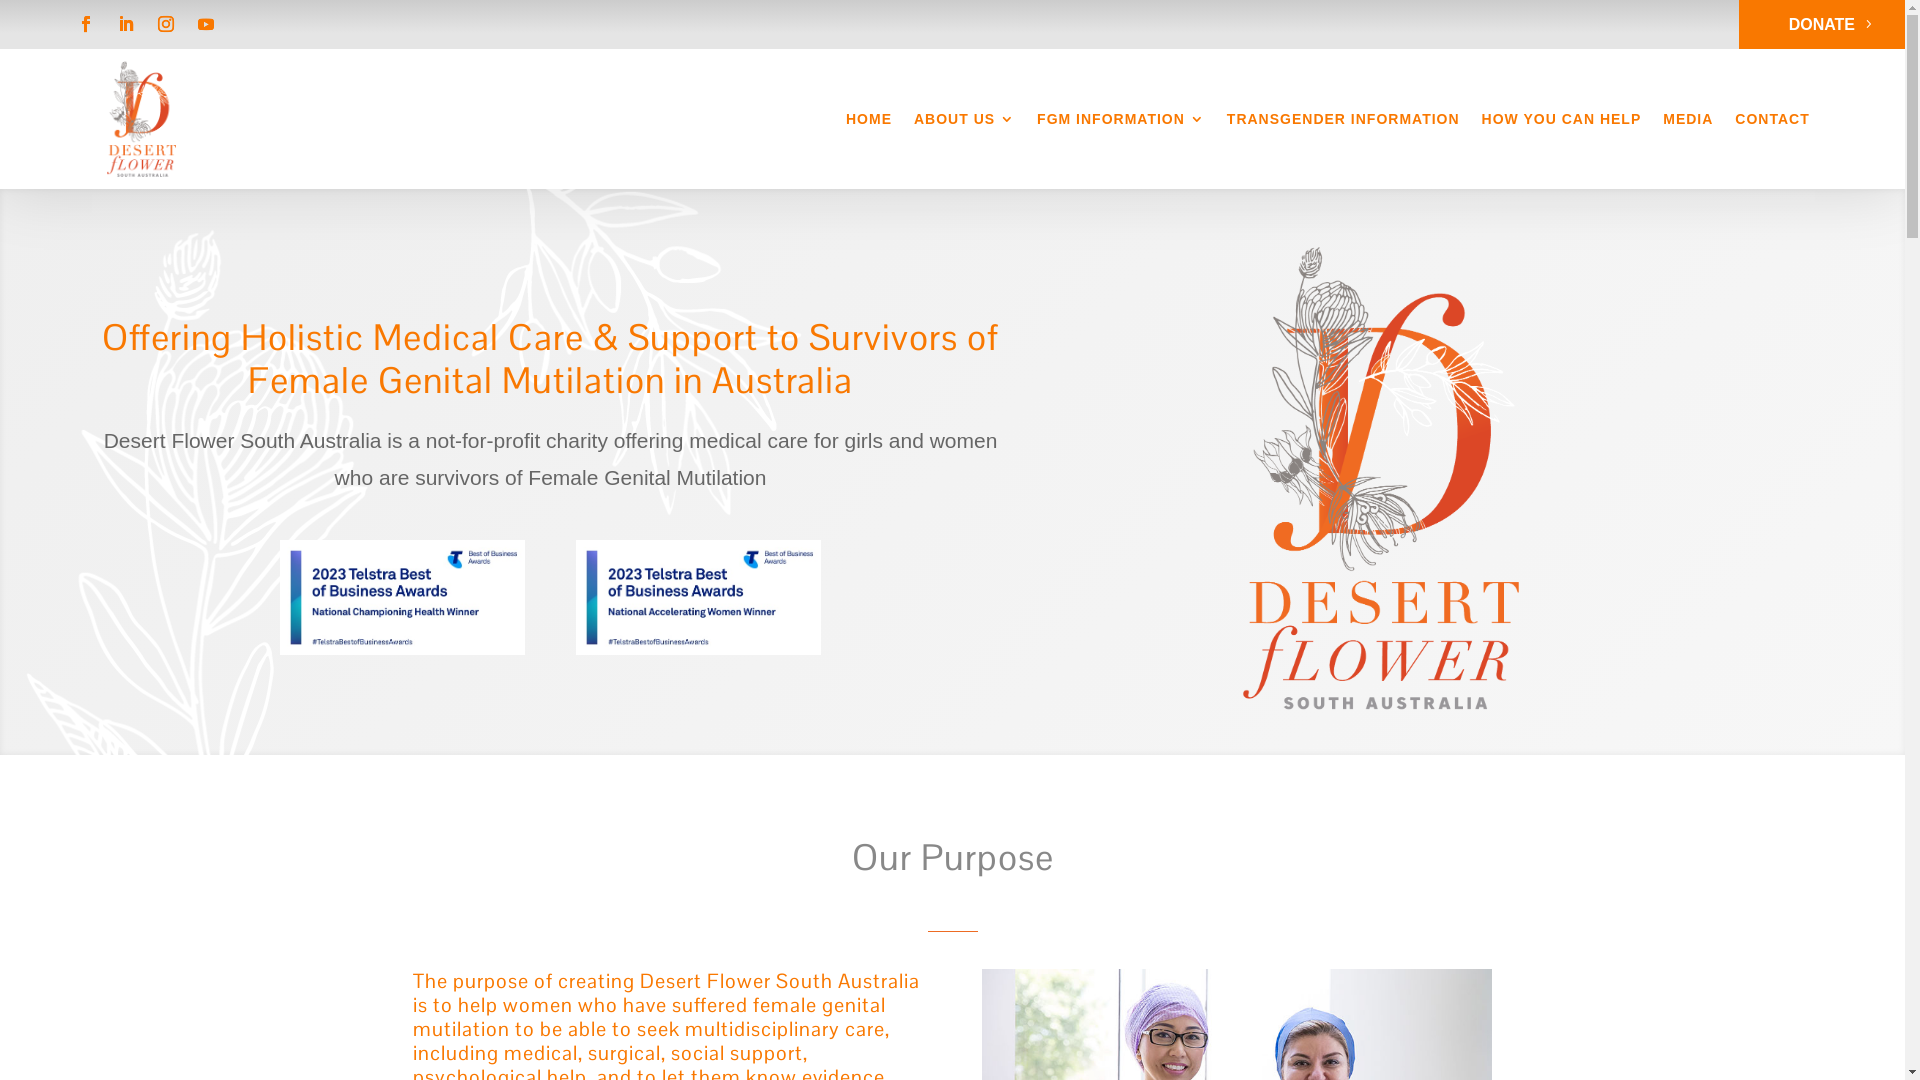 The height and width of the screenshot is (1080, 1920). What do you see at coordinates (86, 24) in the screenshot?
I see `Follow on Facebook` at bounding box center [86, 24].